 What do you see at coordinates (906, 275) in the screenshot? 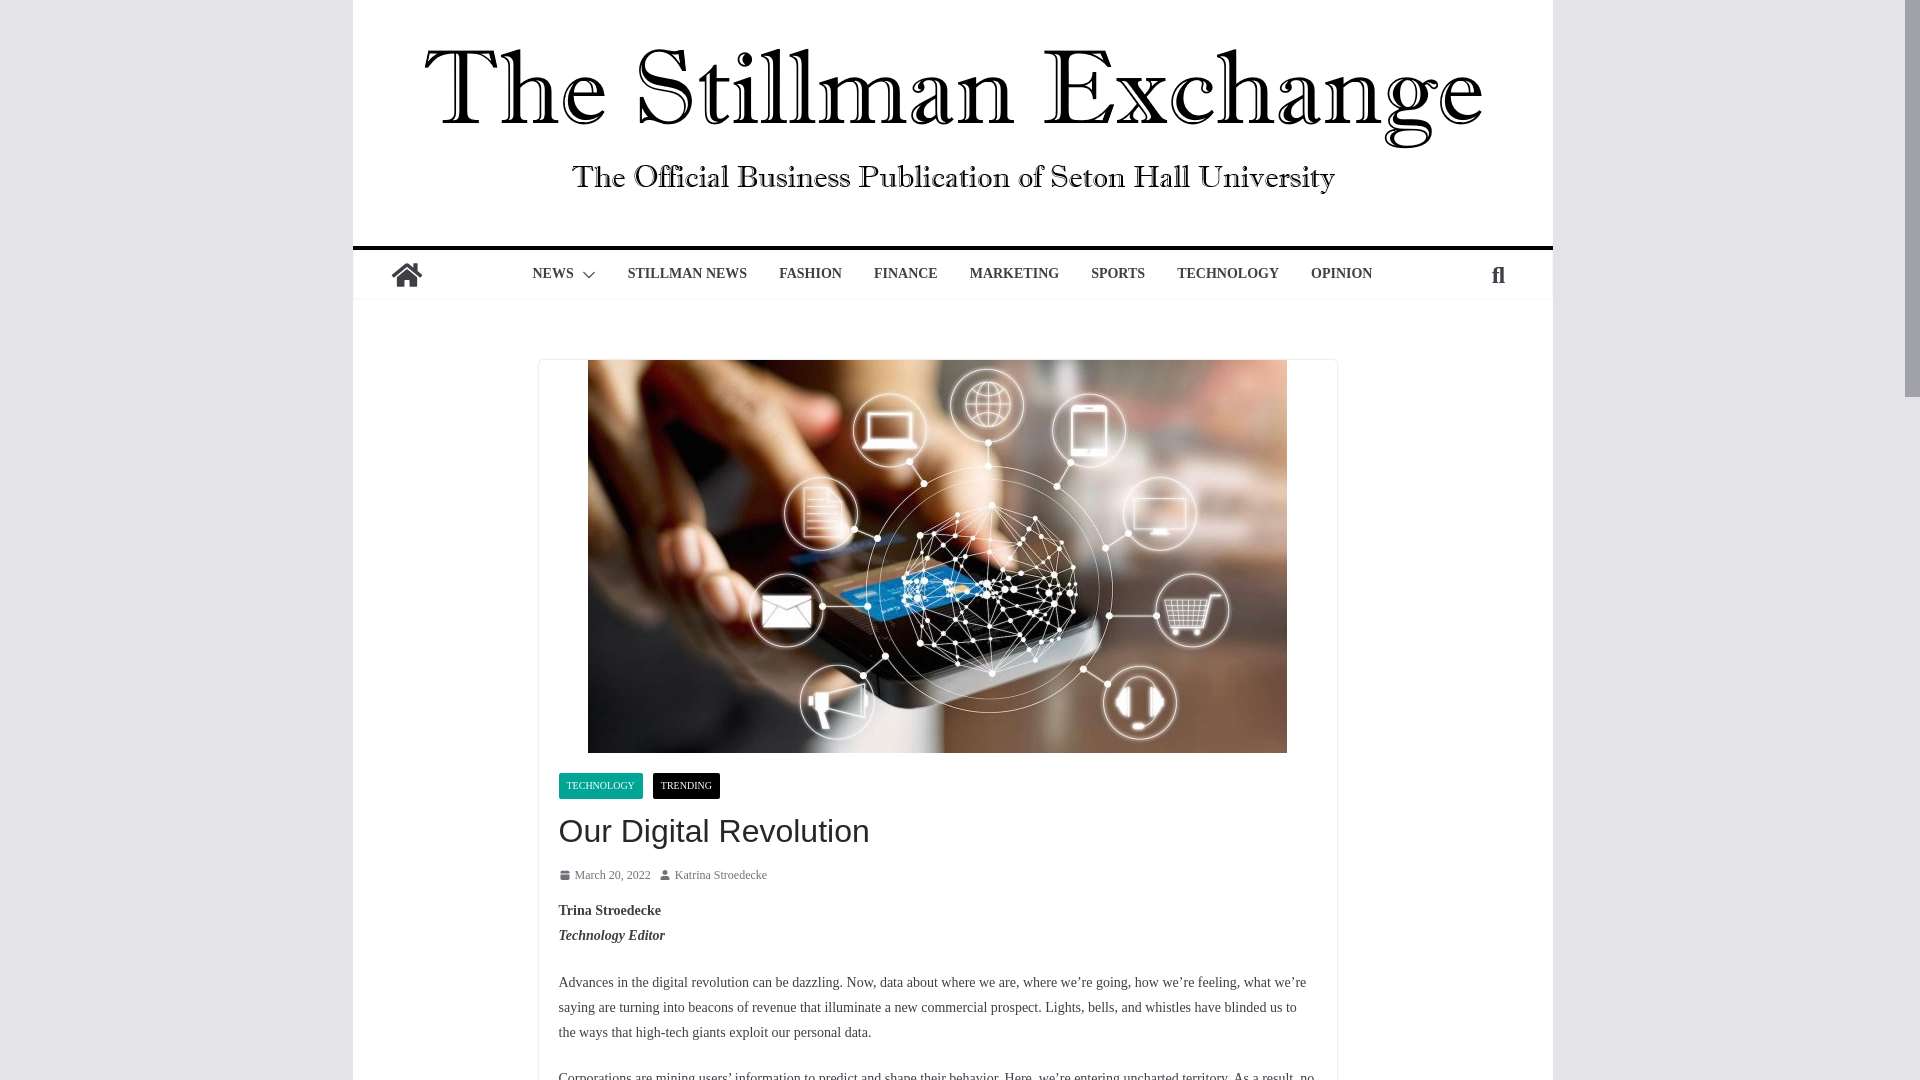
I see `FINANCE` at bounding box center [906, 275].